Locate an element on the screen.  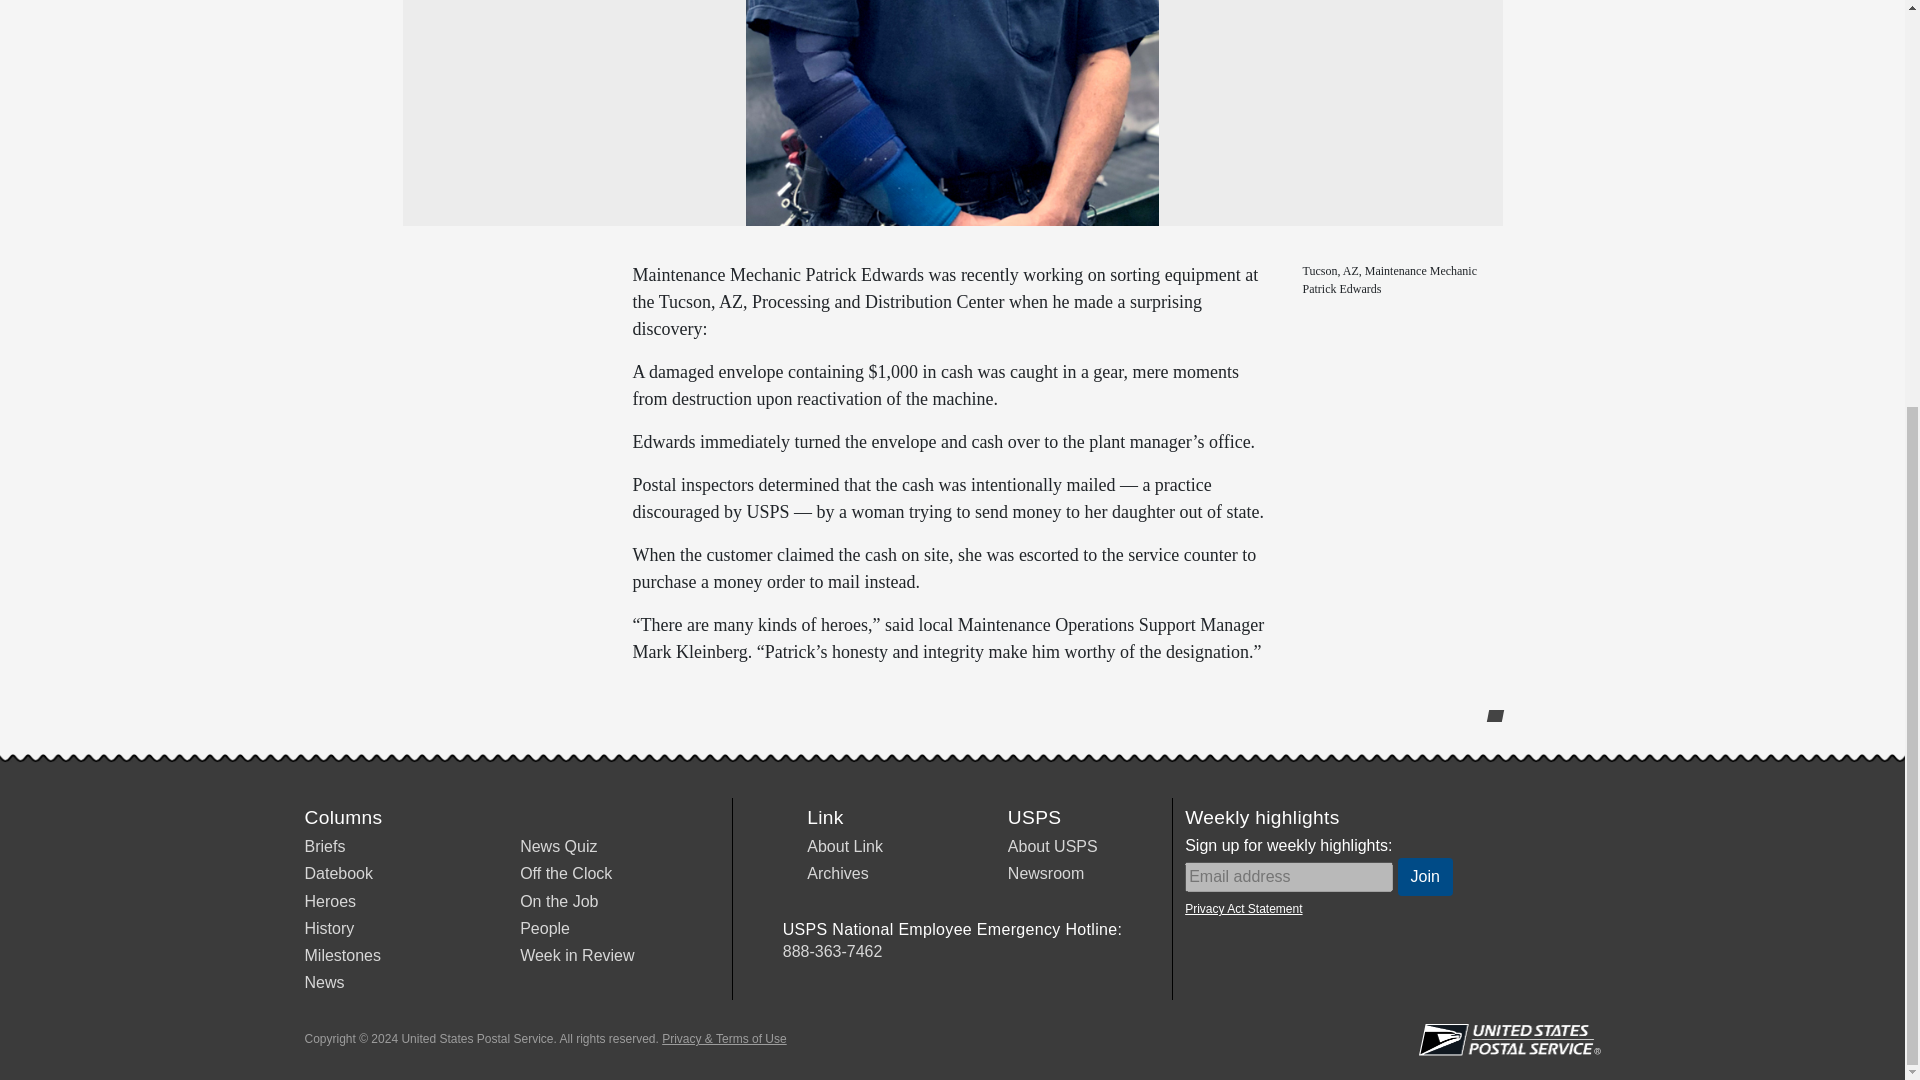
Briefs is located at coordinates (324, 846).